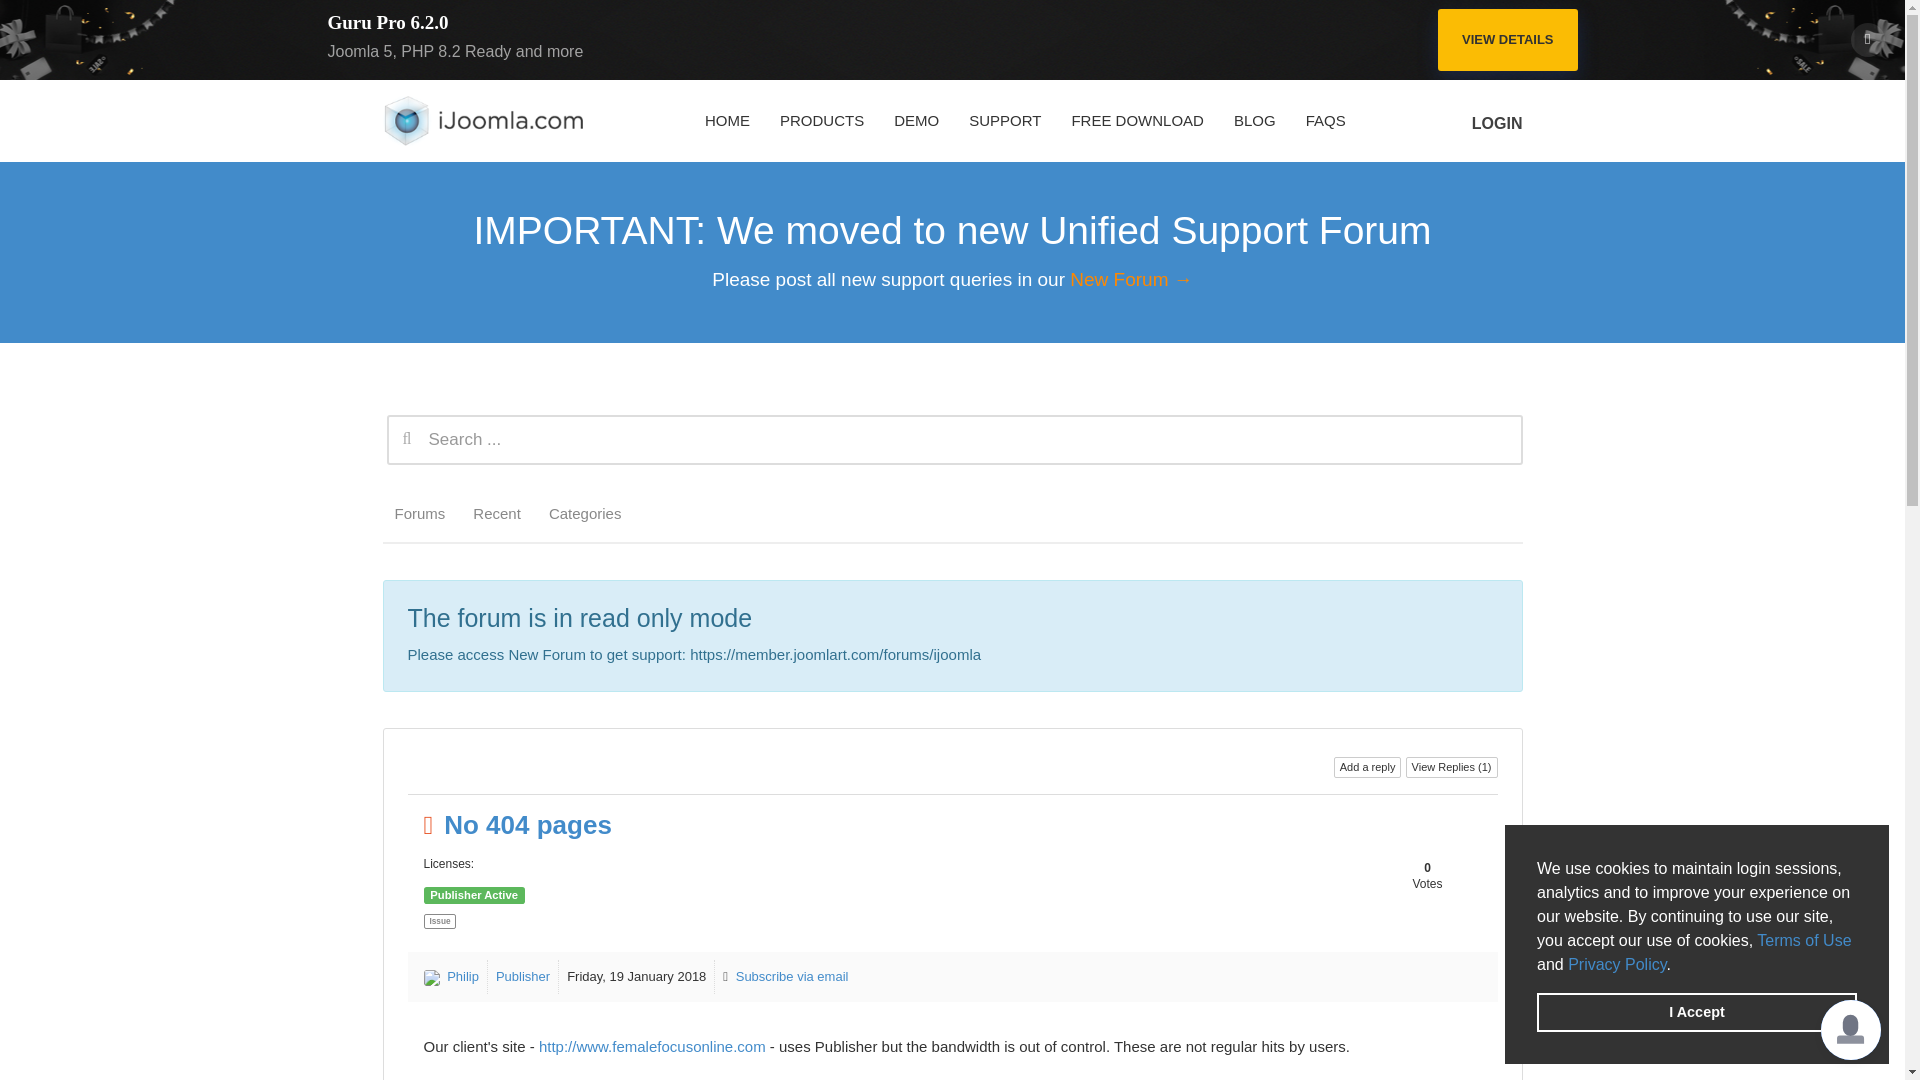 The width and height of the screenshot is (1920, 1080). I want to click on Categories, so click(586, 514).